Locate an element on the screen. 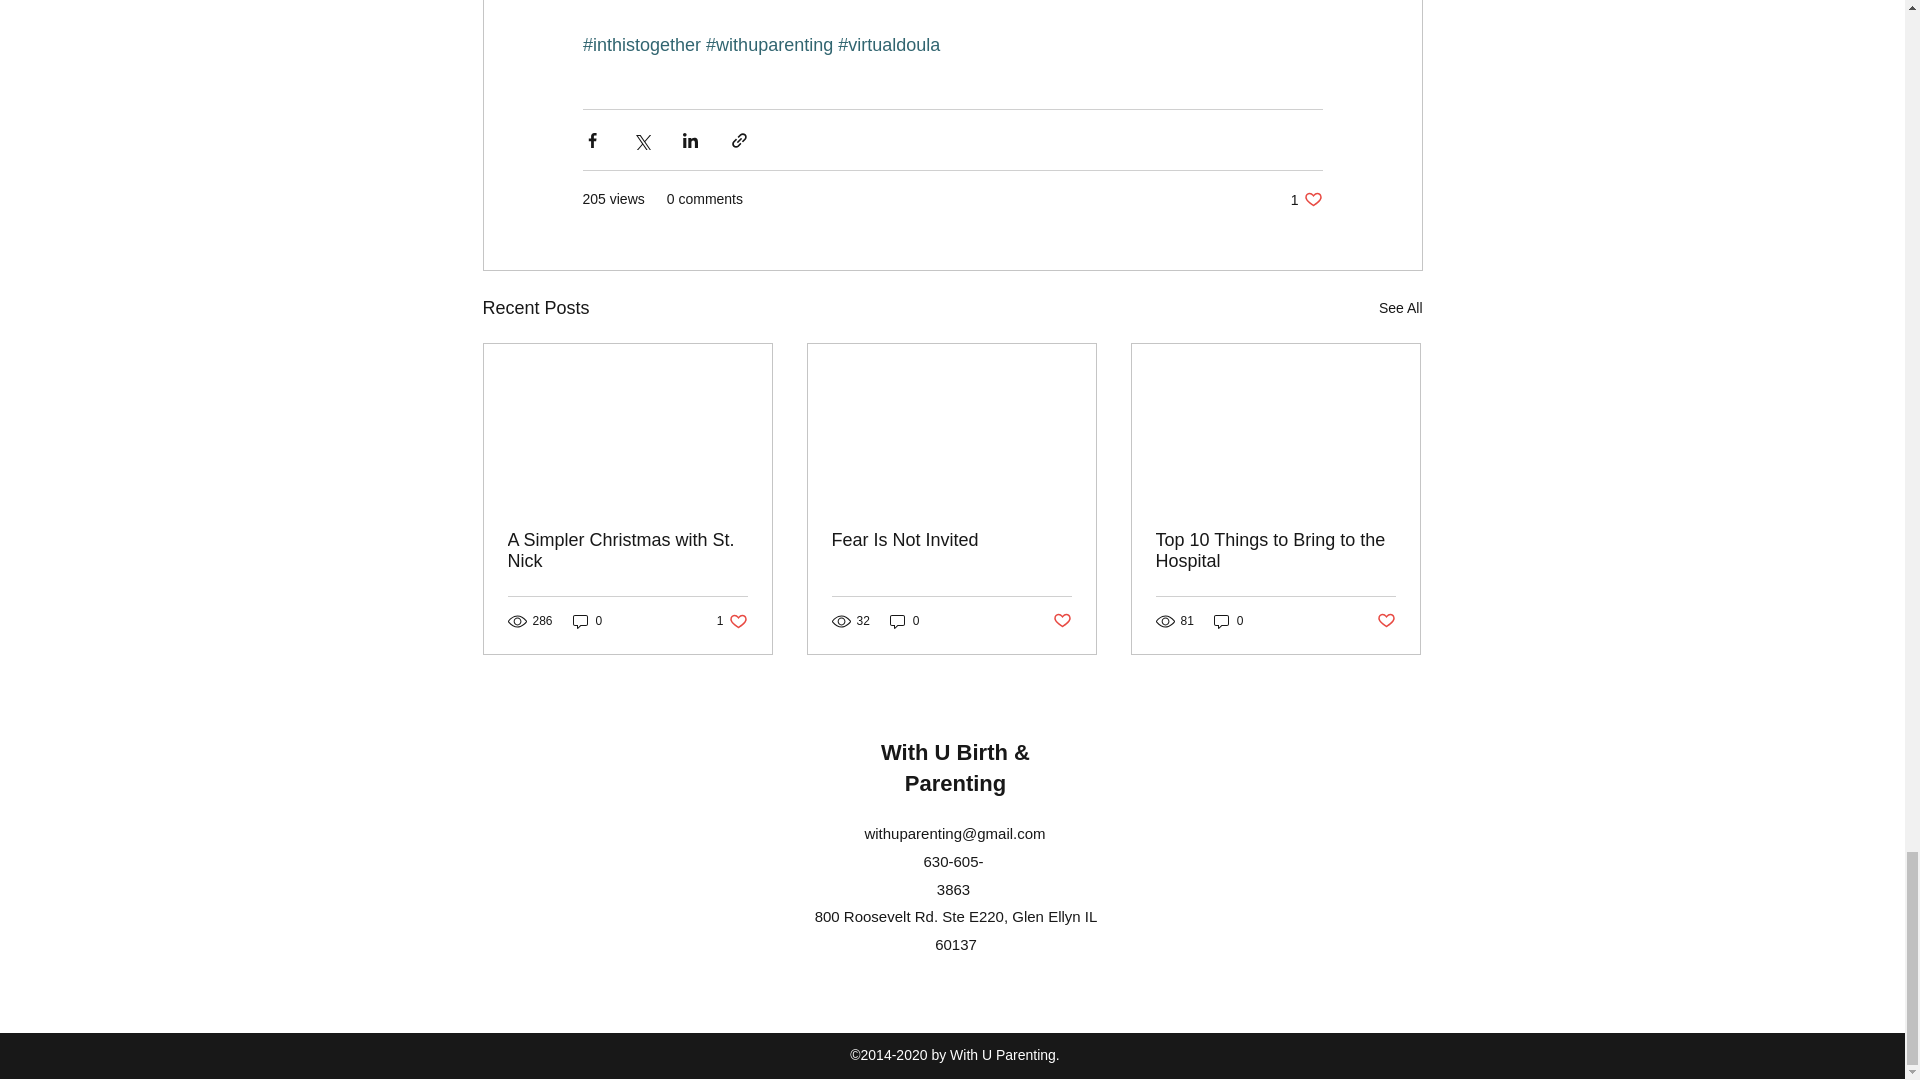 Image resolution: width=1920 pixels, height=1080 pixels. 0 is located at coordinates (1228, 621).